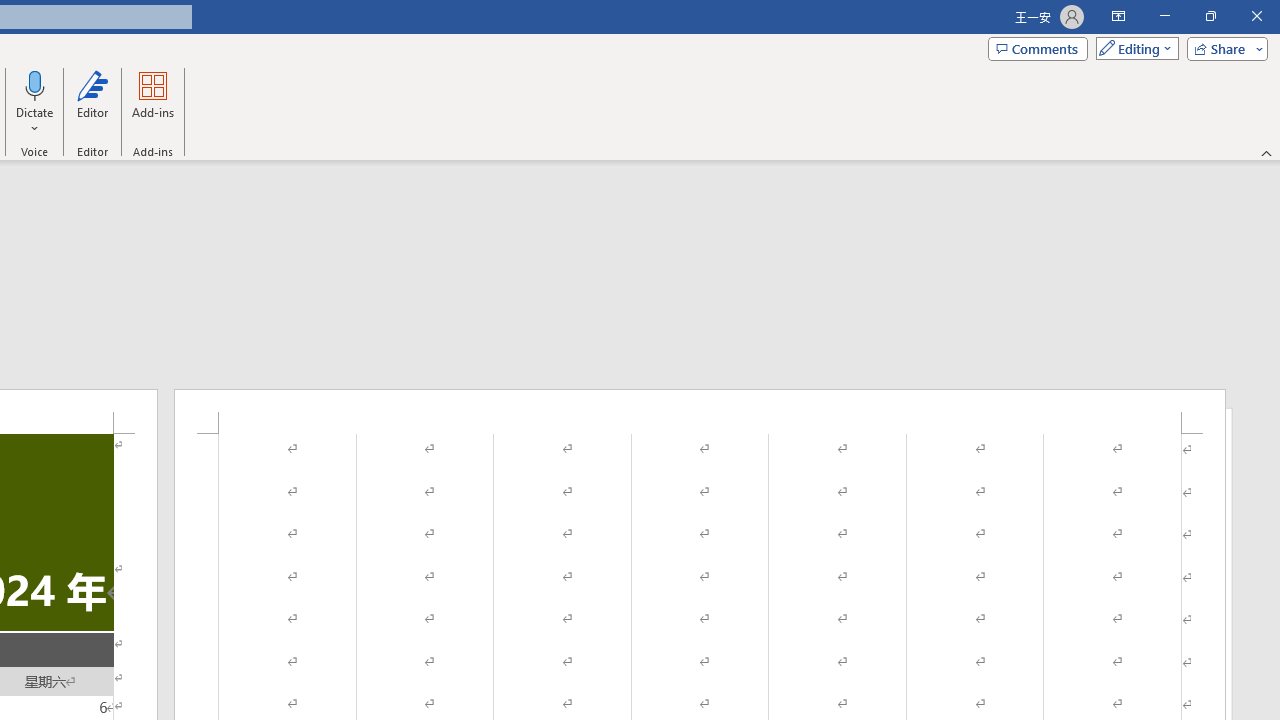  I want to click on Ribbon Display Options, so click(1118, 16).